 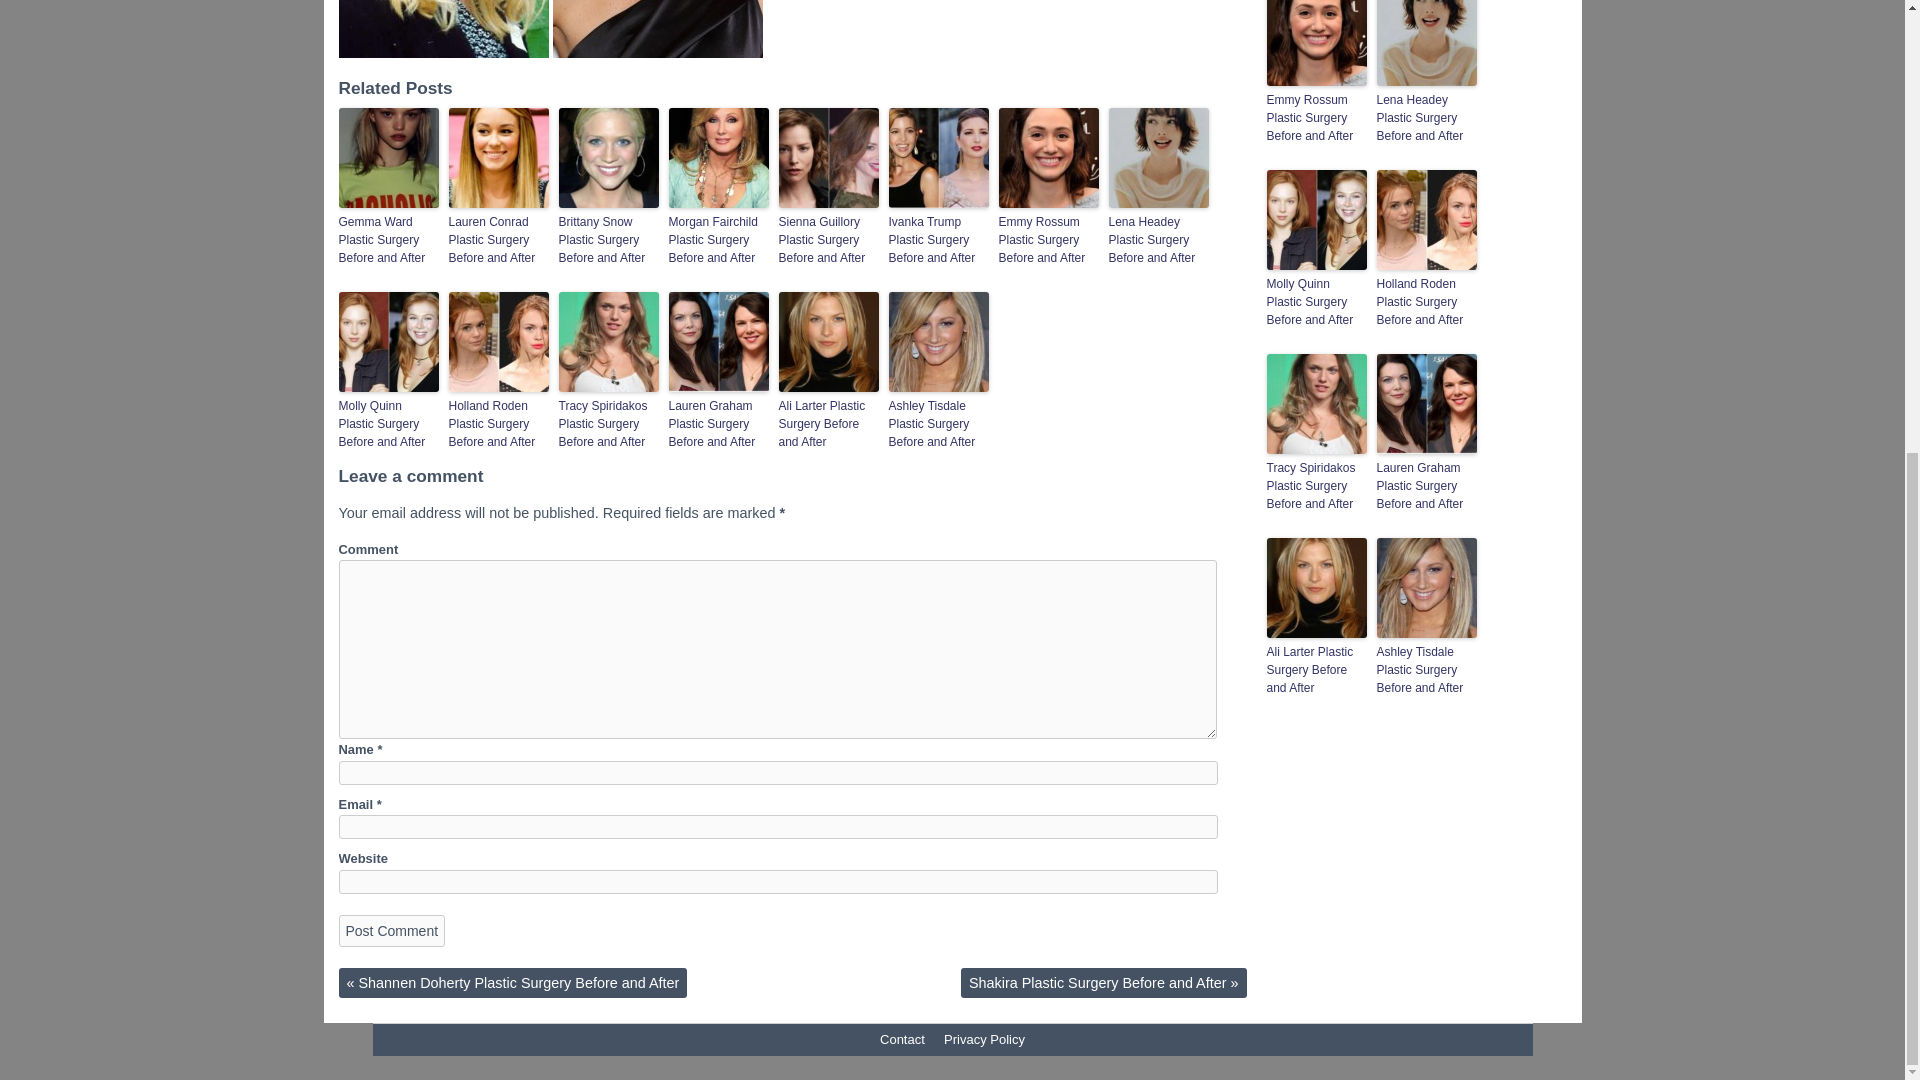 What do you see at coordinates (497, 239) in the screenshot?
I see `Lauren Conrad Plastic Surgery Before and After` at bounding box center [497, 239].